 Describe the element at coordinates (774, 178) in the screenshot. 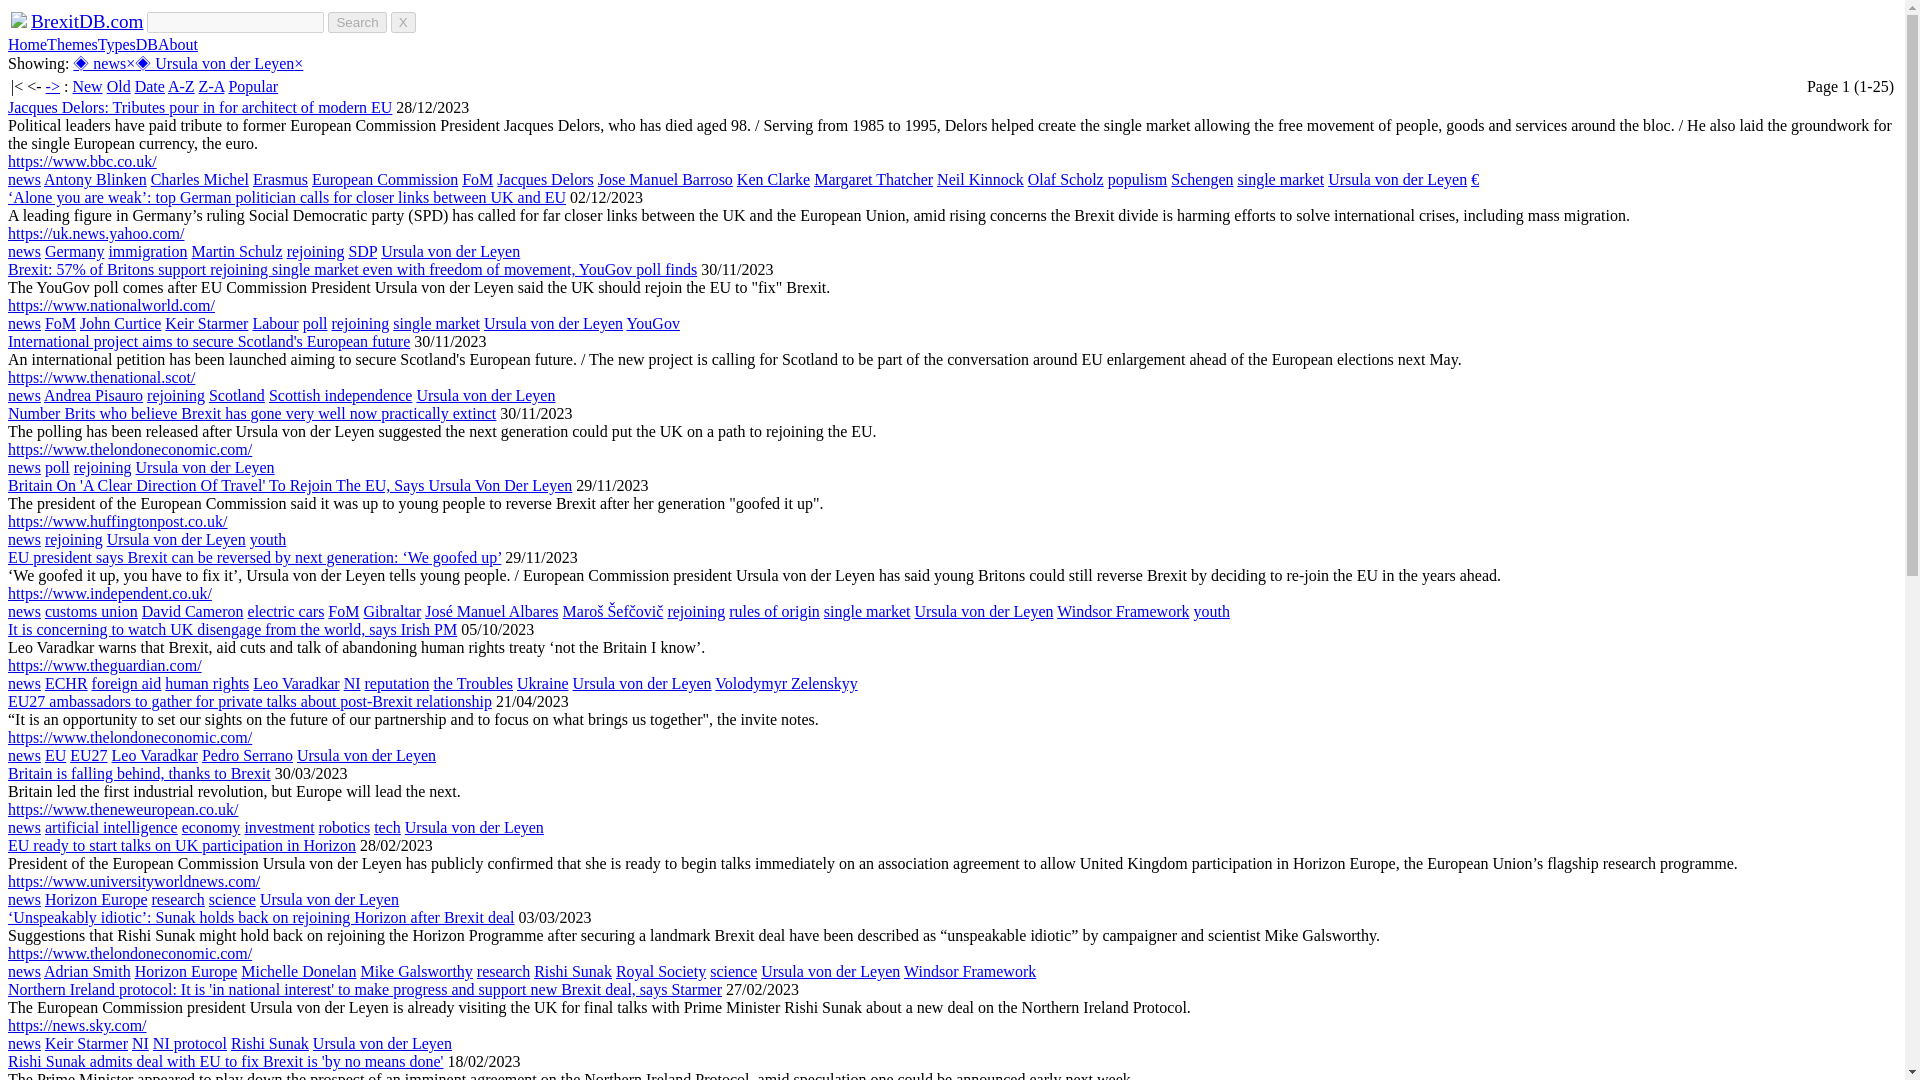

I see `Ken Clarke` at that location.